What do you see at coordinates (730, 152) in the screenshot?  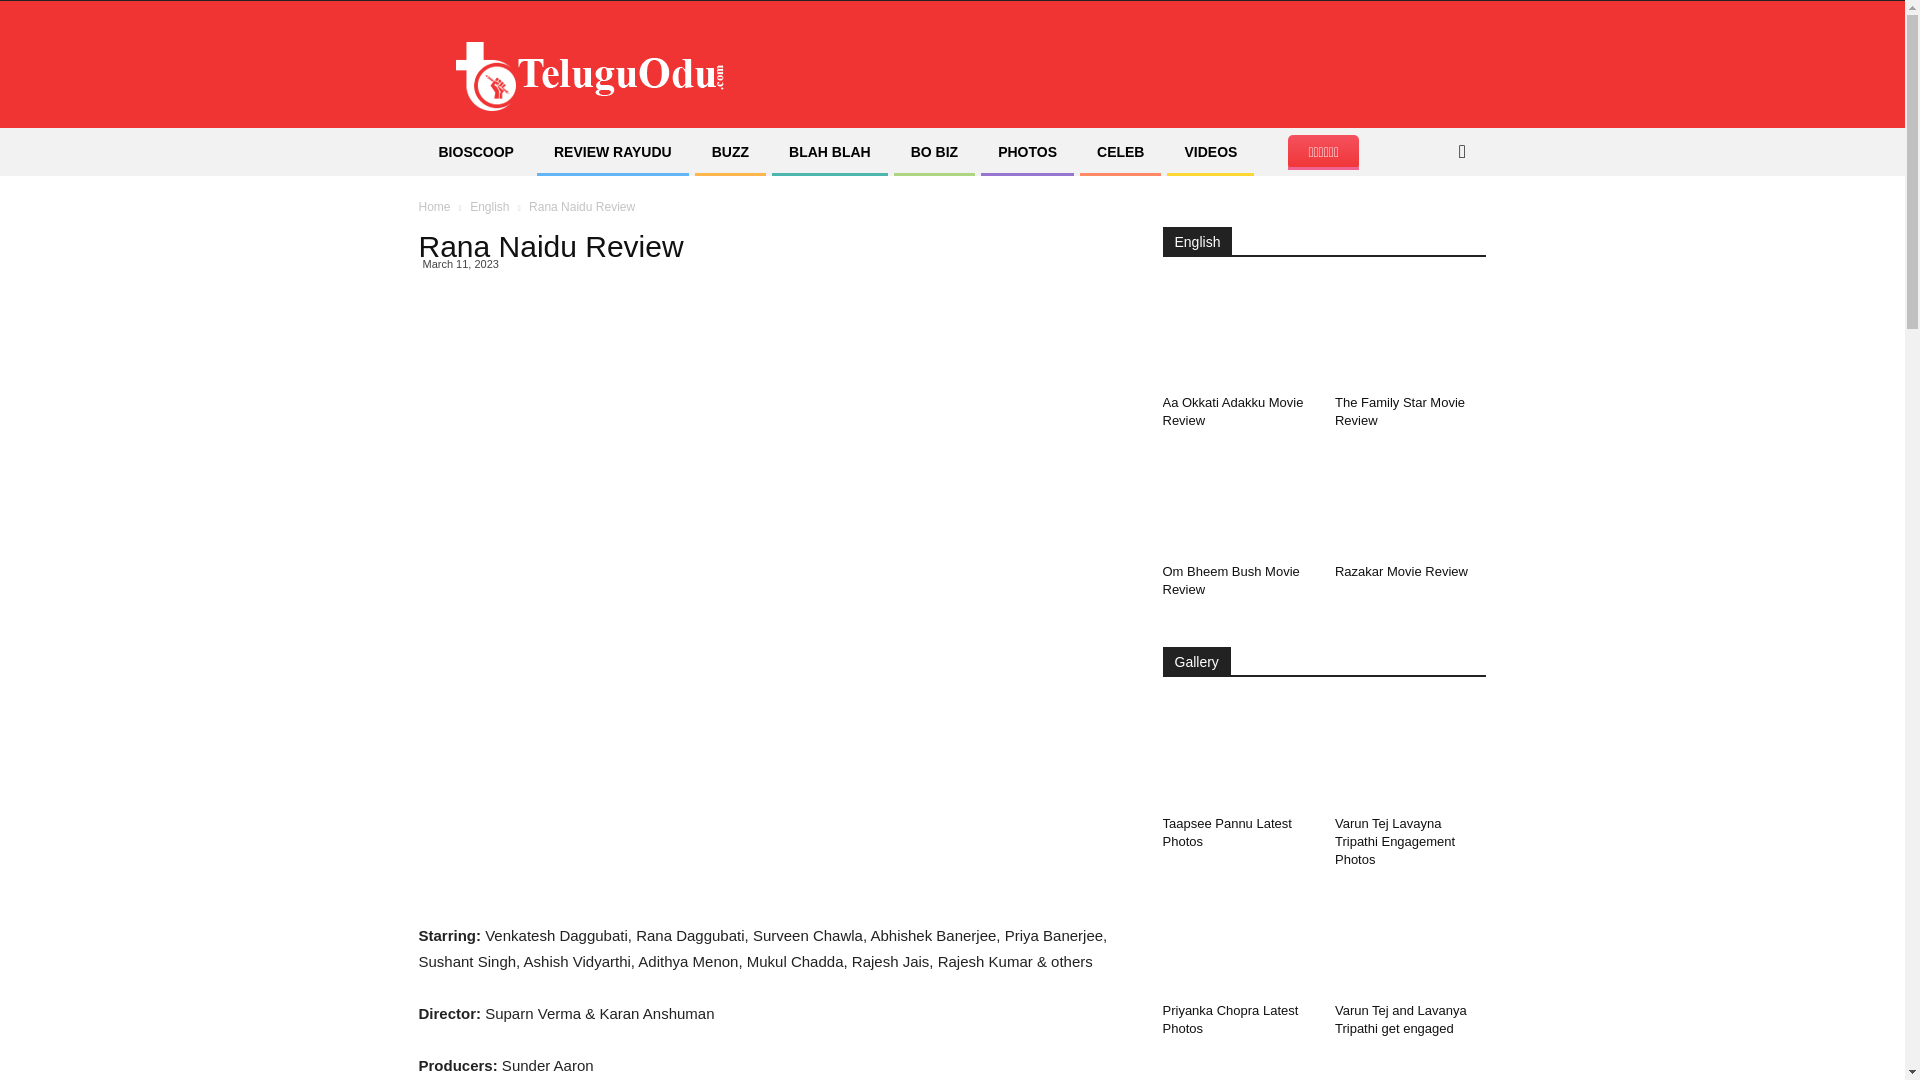 I see `BUZZ` at bounding box center [730, 152].